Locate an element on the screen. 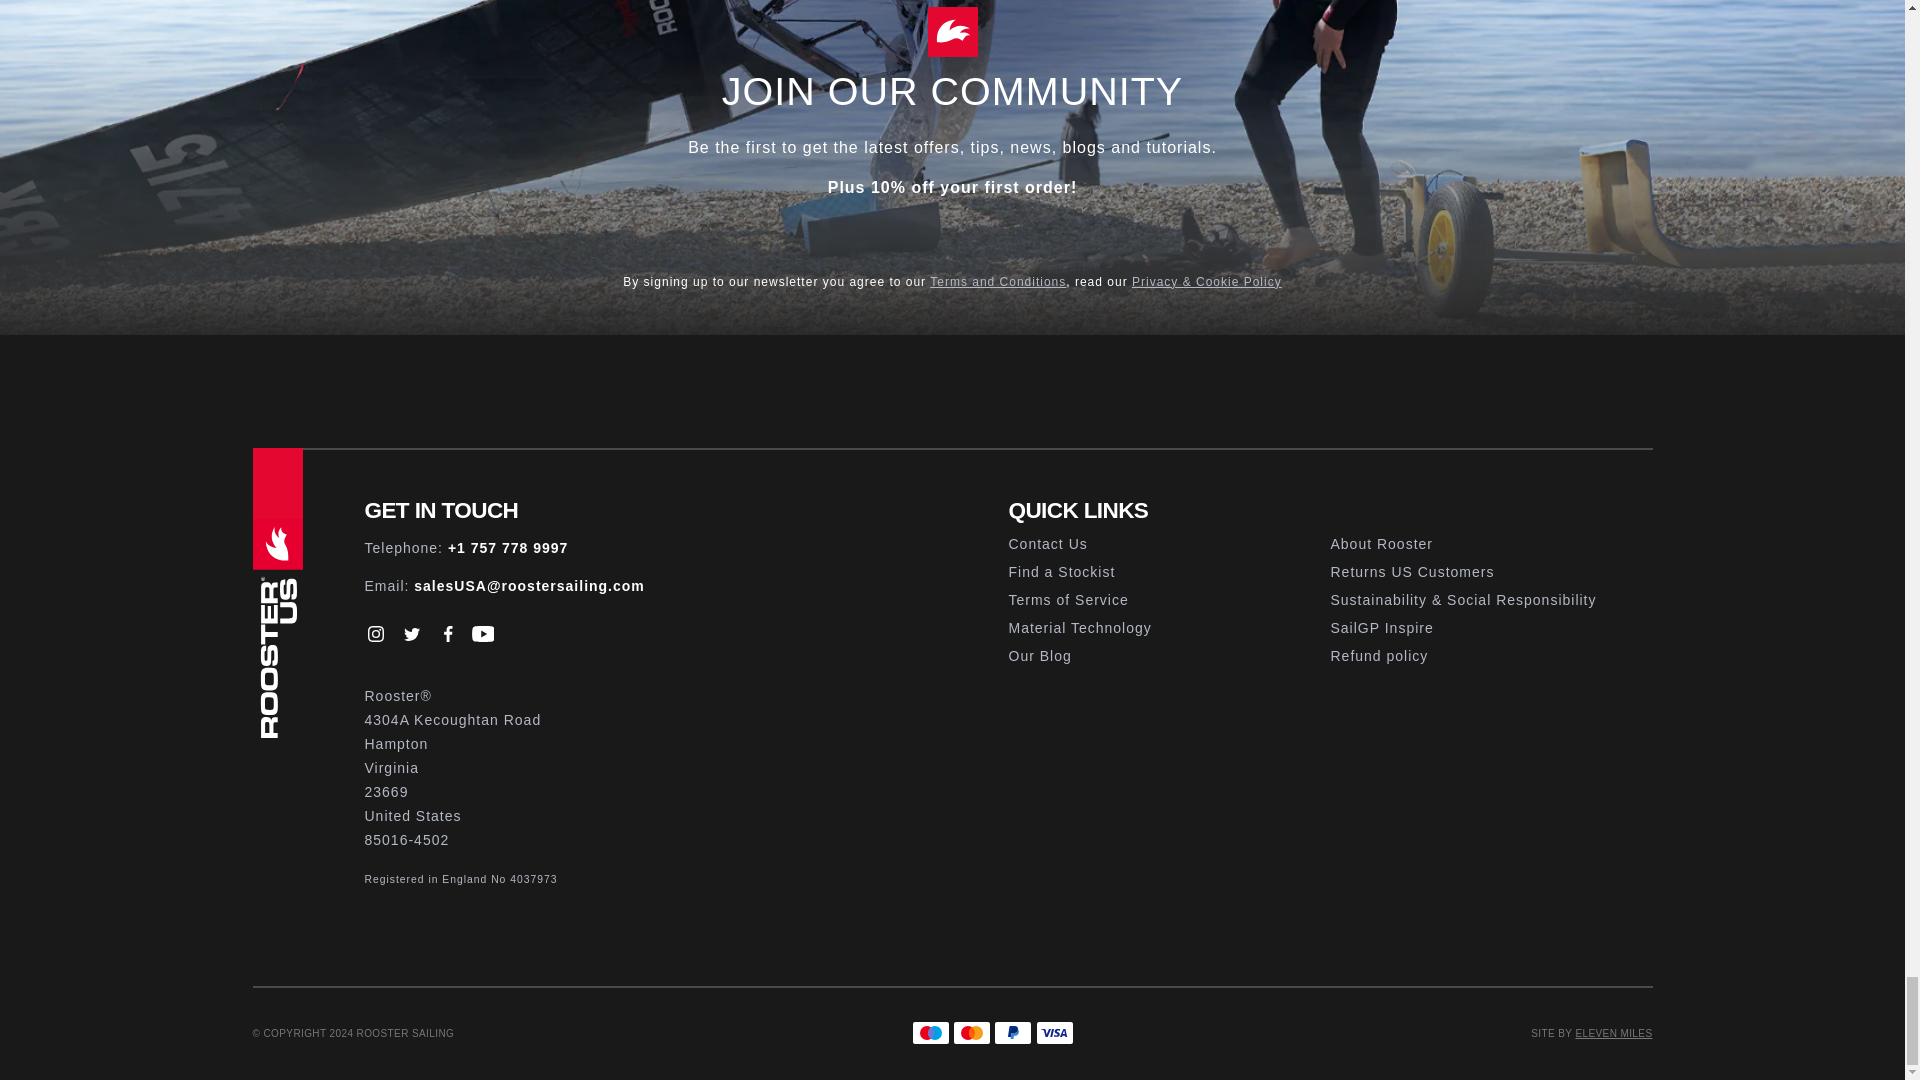 The height and width of the screenshot is (1080, 1920). ROOSTER USA on Instagram is located at coordinates (376, 634).